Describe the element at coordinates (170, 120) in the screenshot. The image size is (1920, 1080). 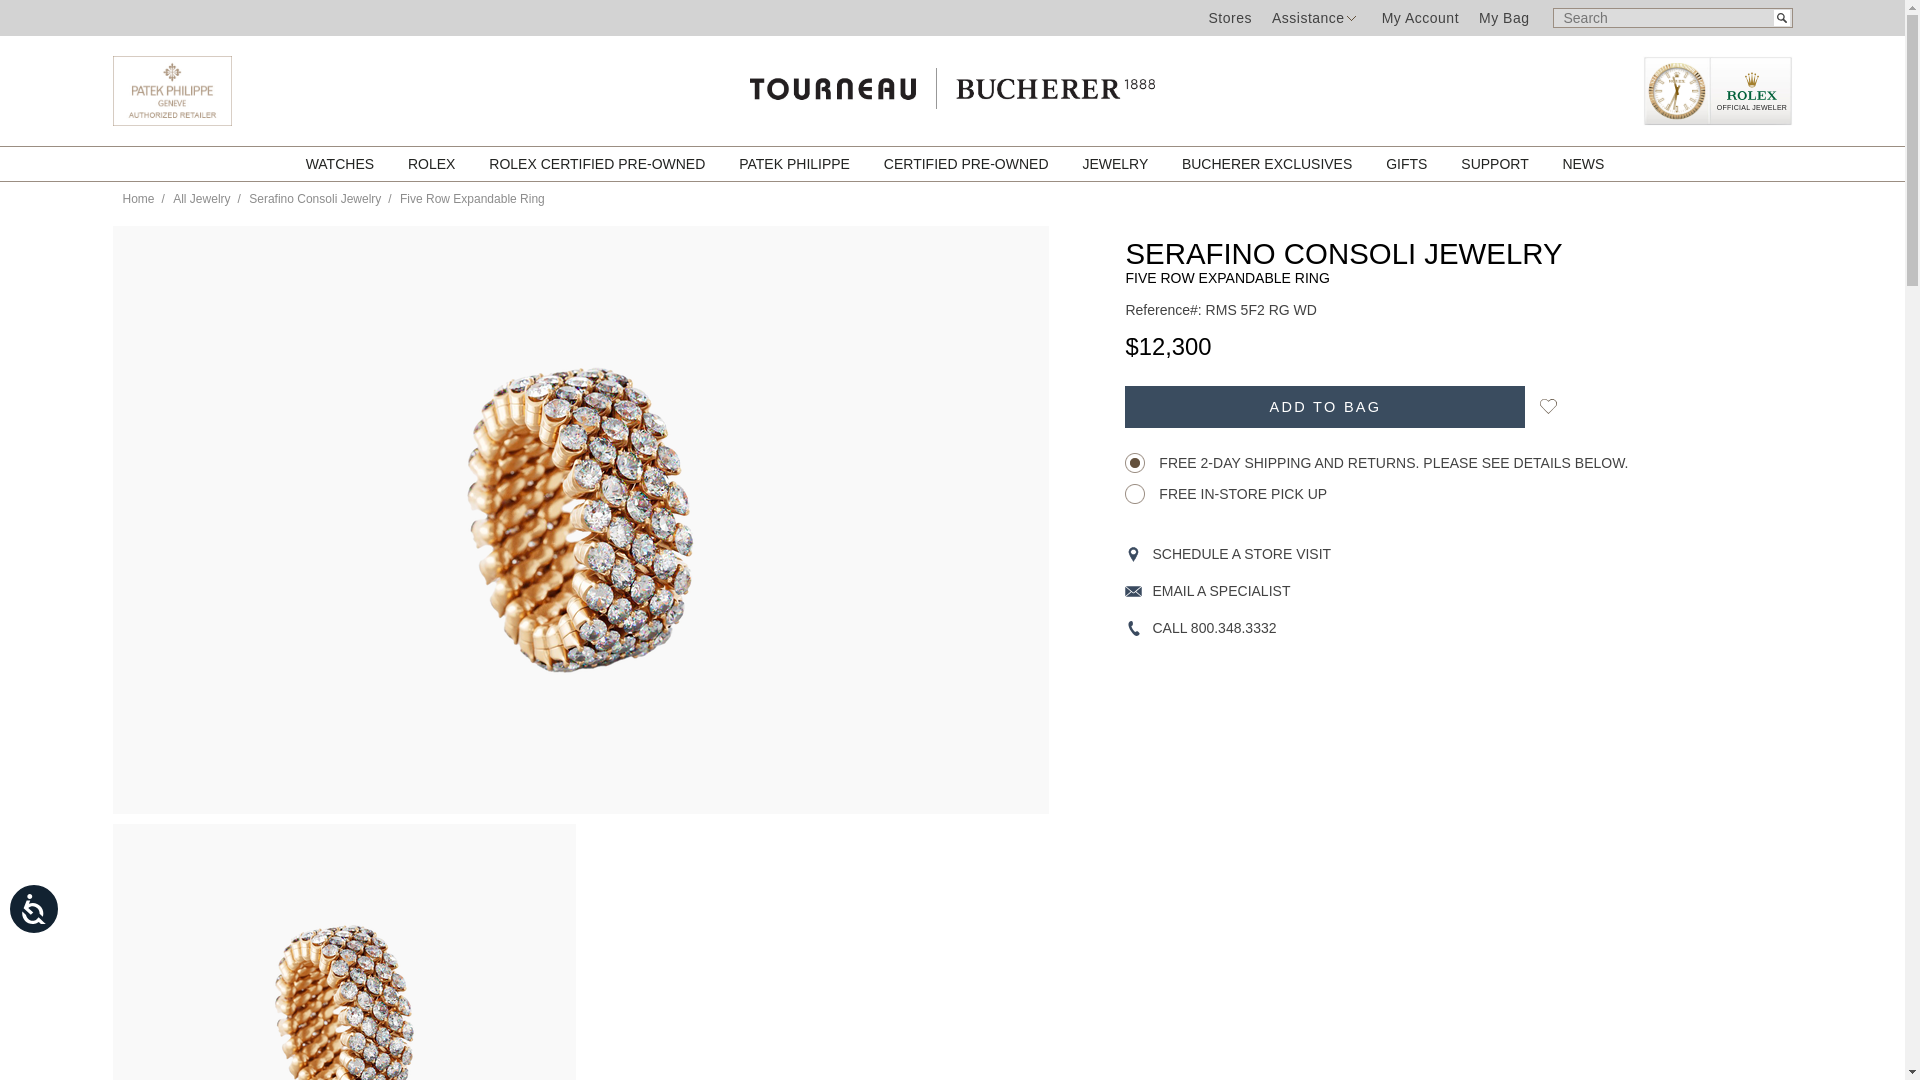
I see `Patek Philippe` at that location.